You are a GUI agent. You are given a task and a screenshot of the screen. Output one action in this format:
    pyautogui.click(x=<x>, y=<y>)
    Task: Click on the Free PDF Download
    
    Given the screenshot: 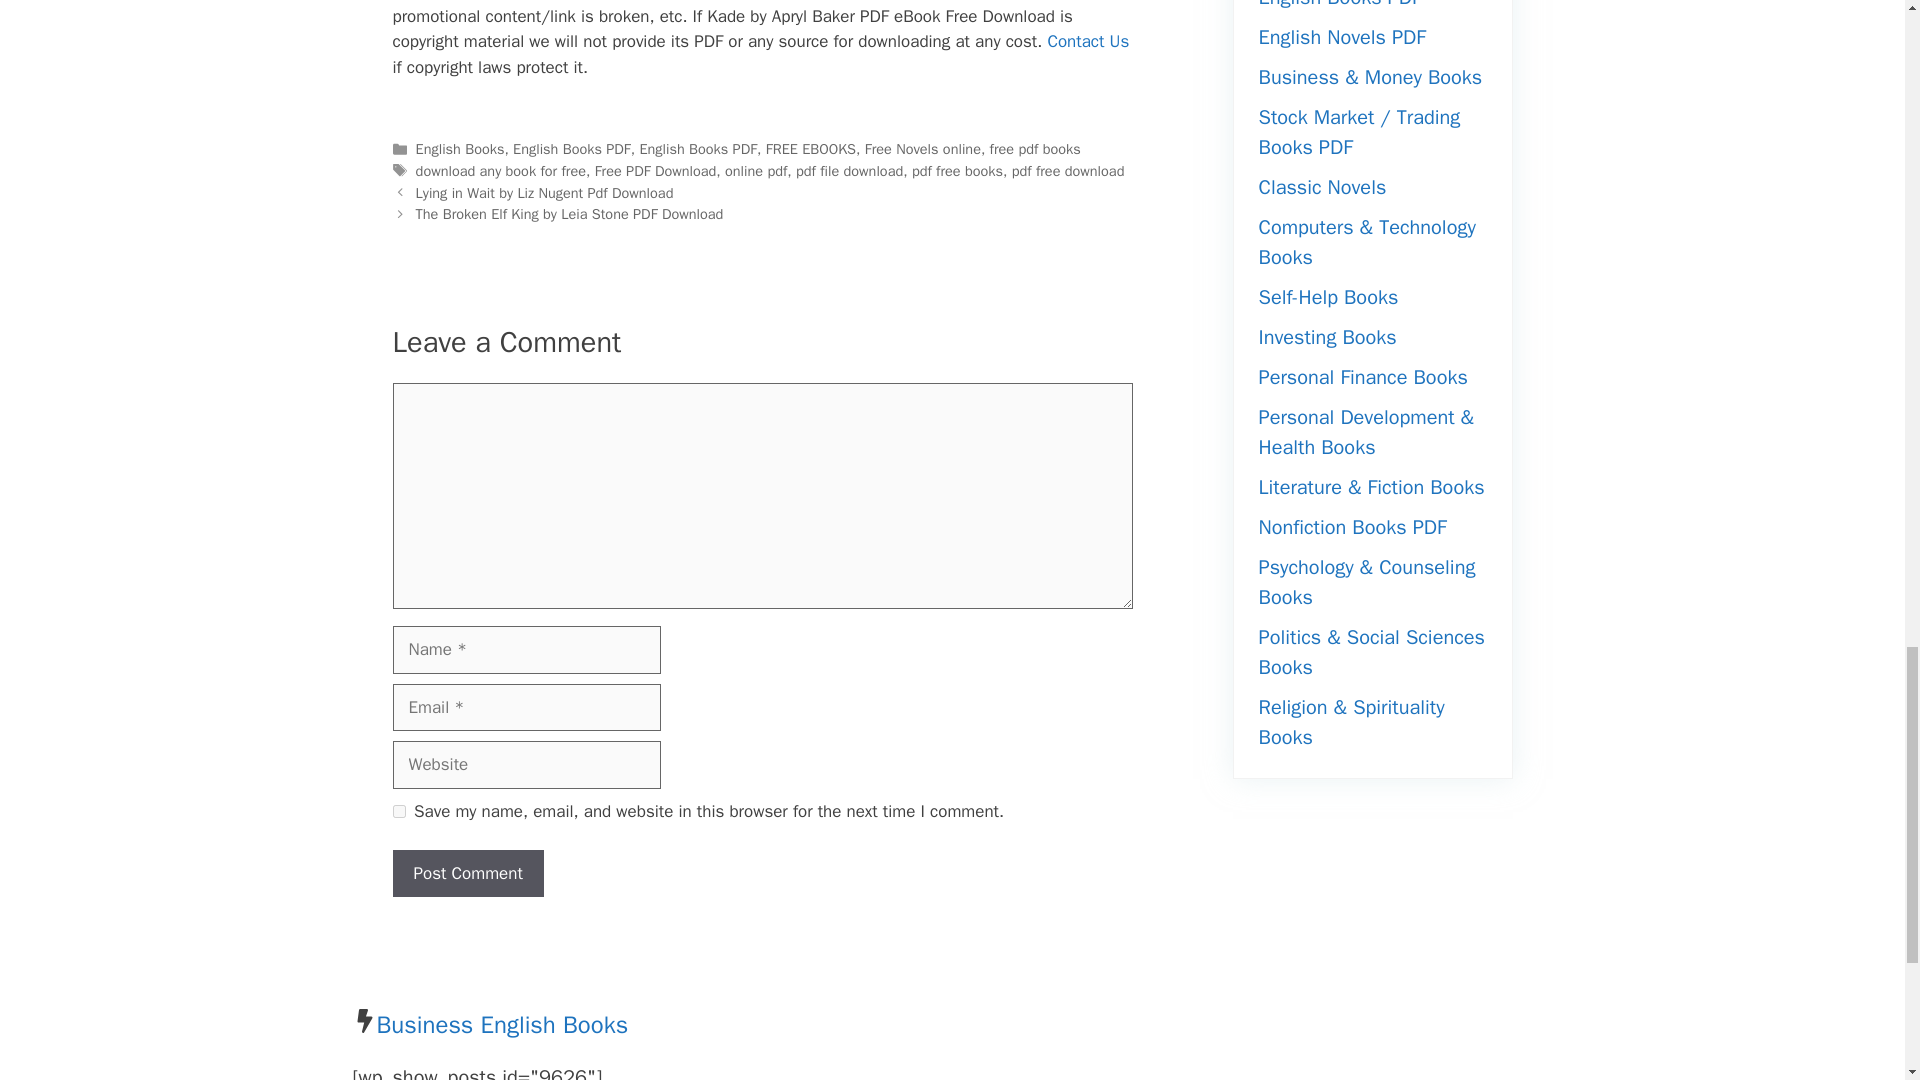 What is the action you would take?
    pyautogui.click(x=656, y=171)
    